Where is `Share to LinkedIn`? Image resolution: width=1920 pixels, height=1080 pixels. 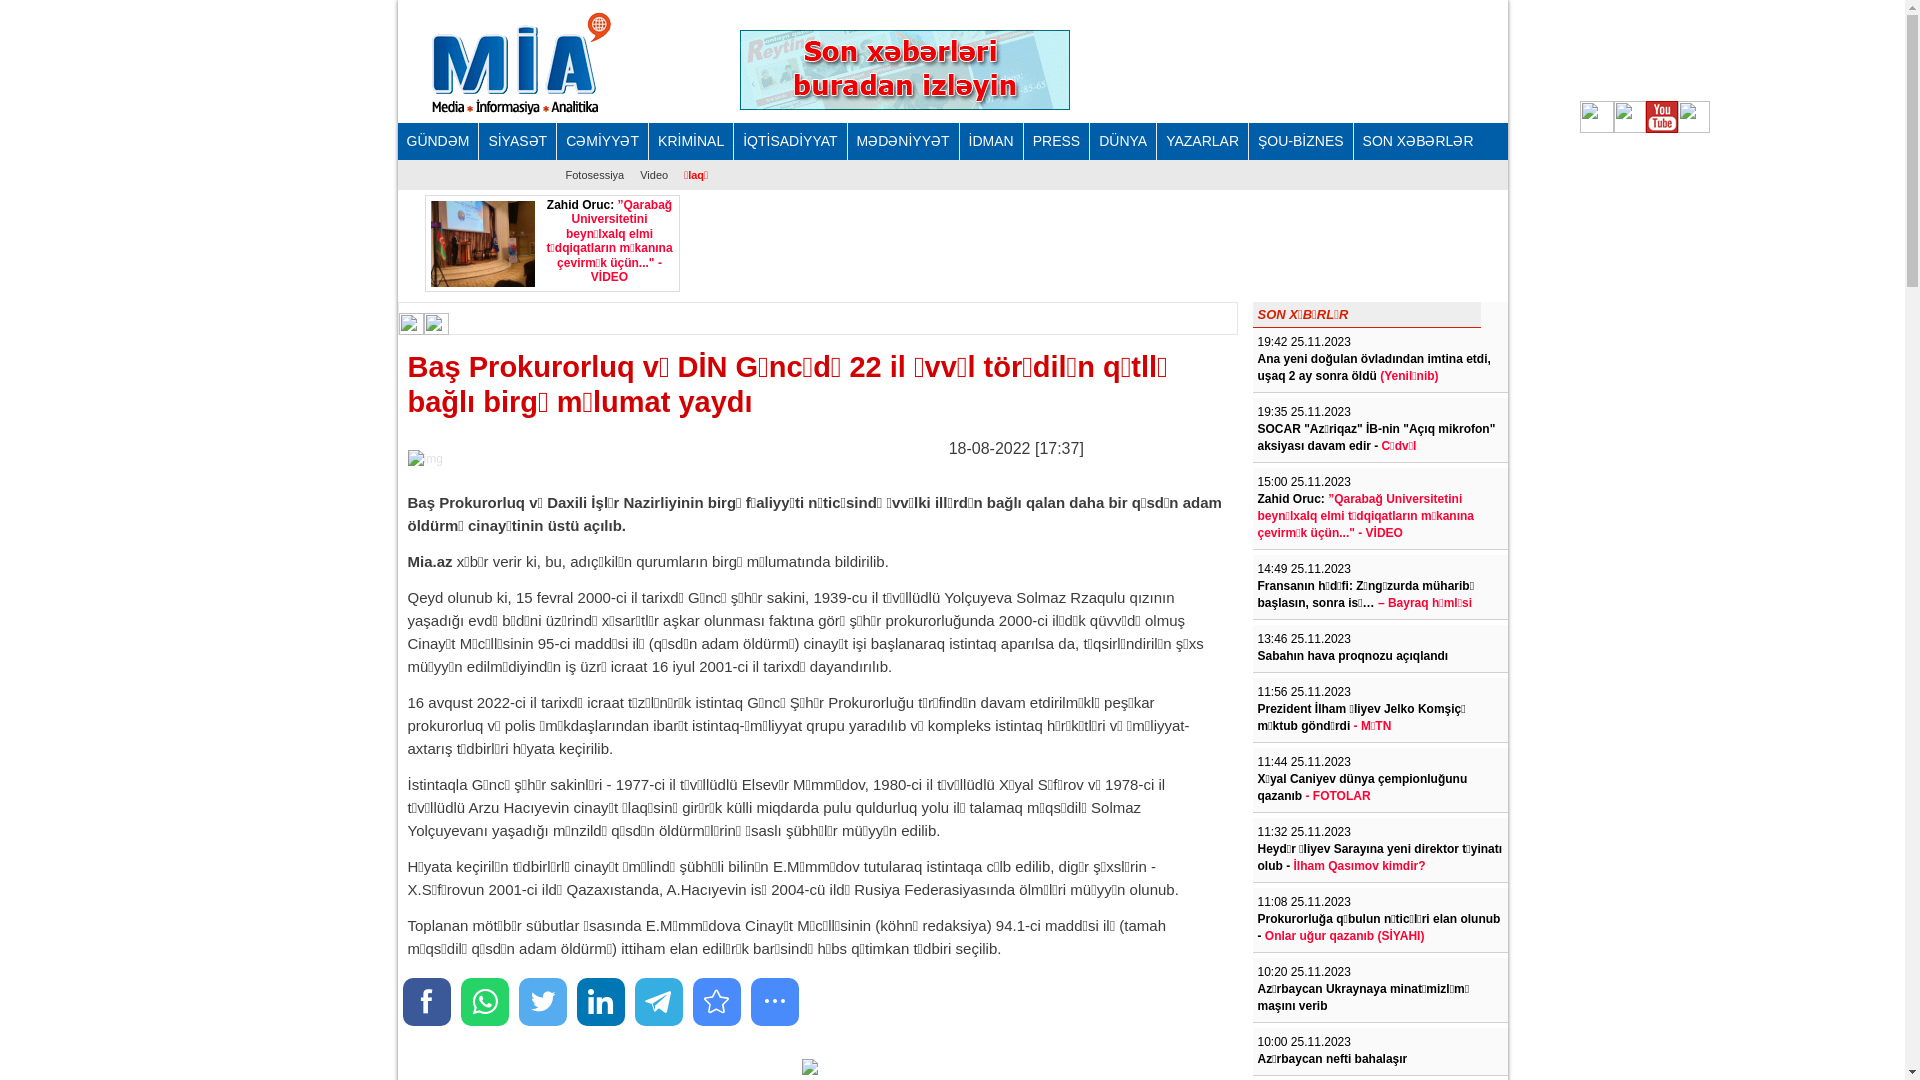
Share to LinkedIn is located at coordinates (600, 1002).